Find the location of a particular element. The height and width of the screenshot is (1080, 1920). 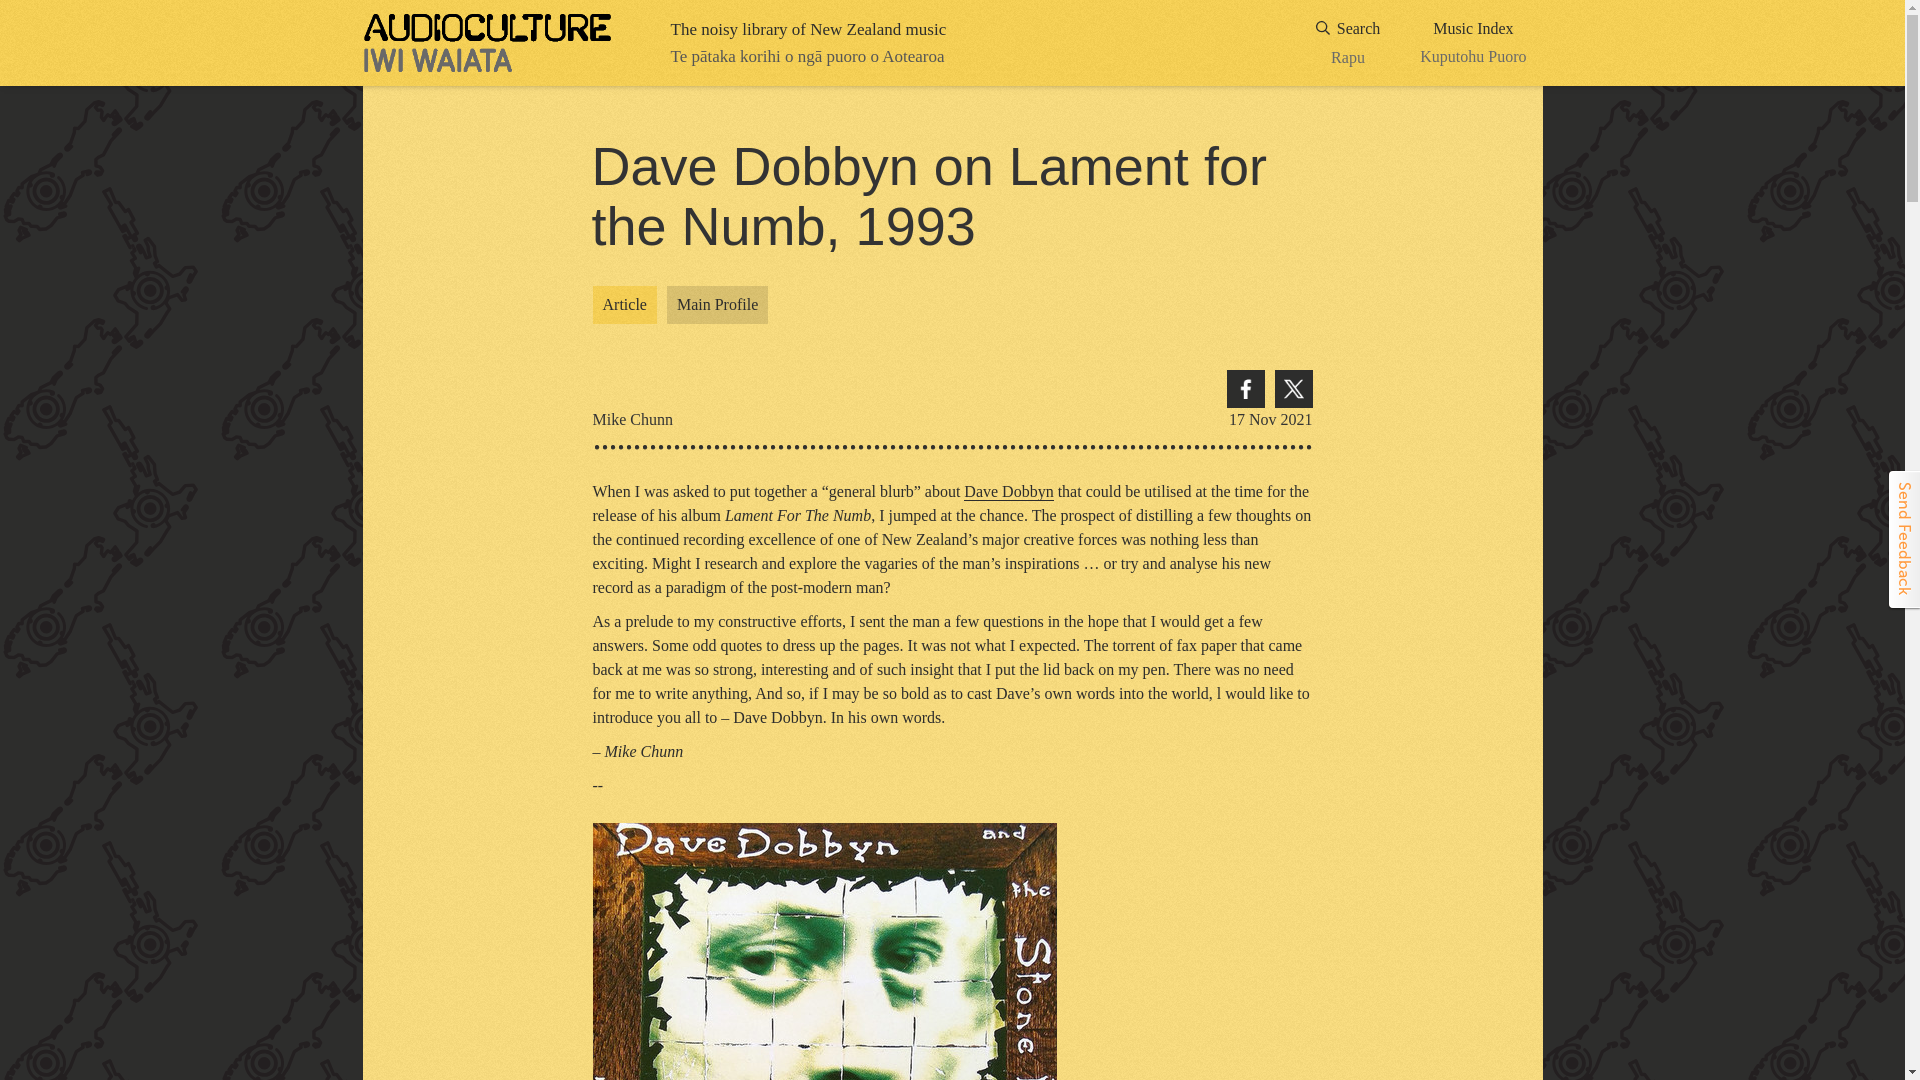

Dave Dobbyn is located at coordinates (1008, 492).